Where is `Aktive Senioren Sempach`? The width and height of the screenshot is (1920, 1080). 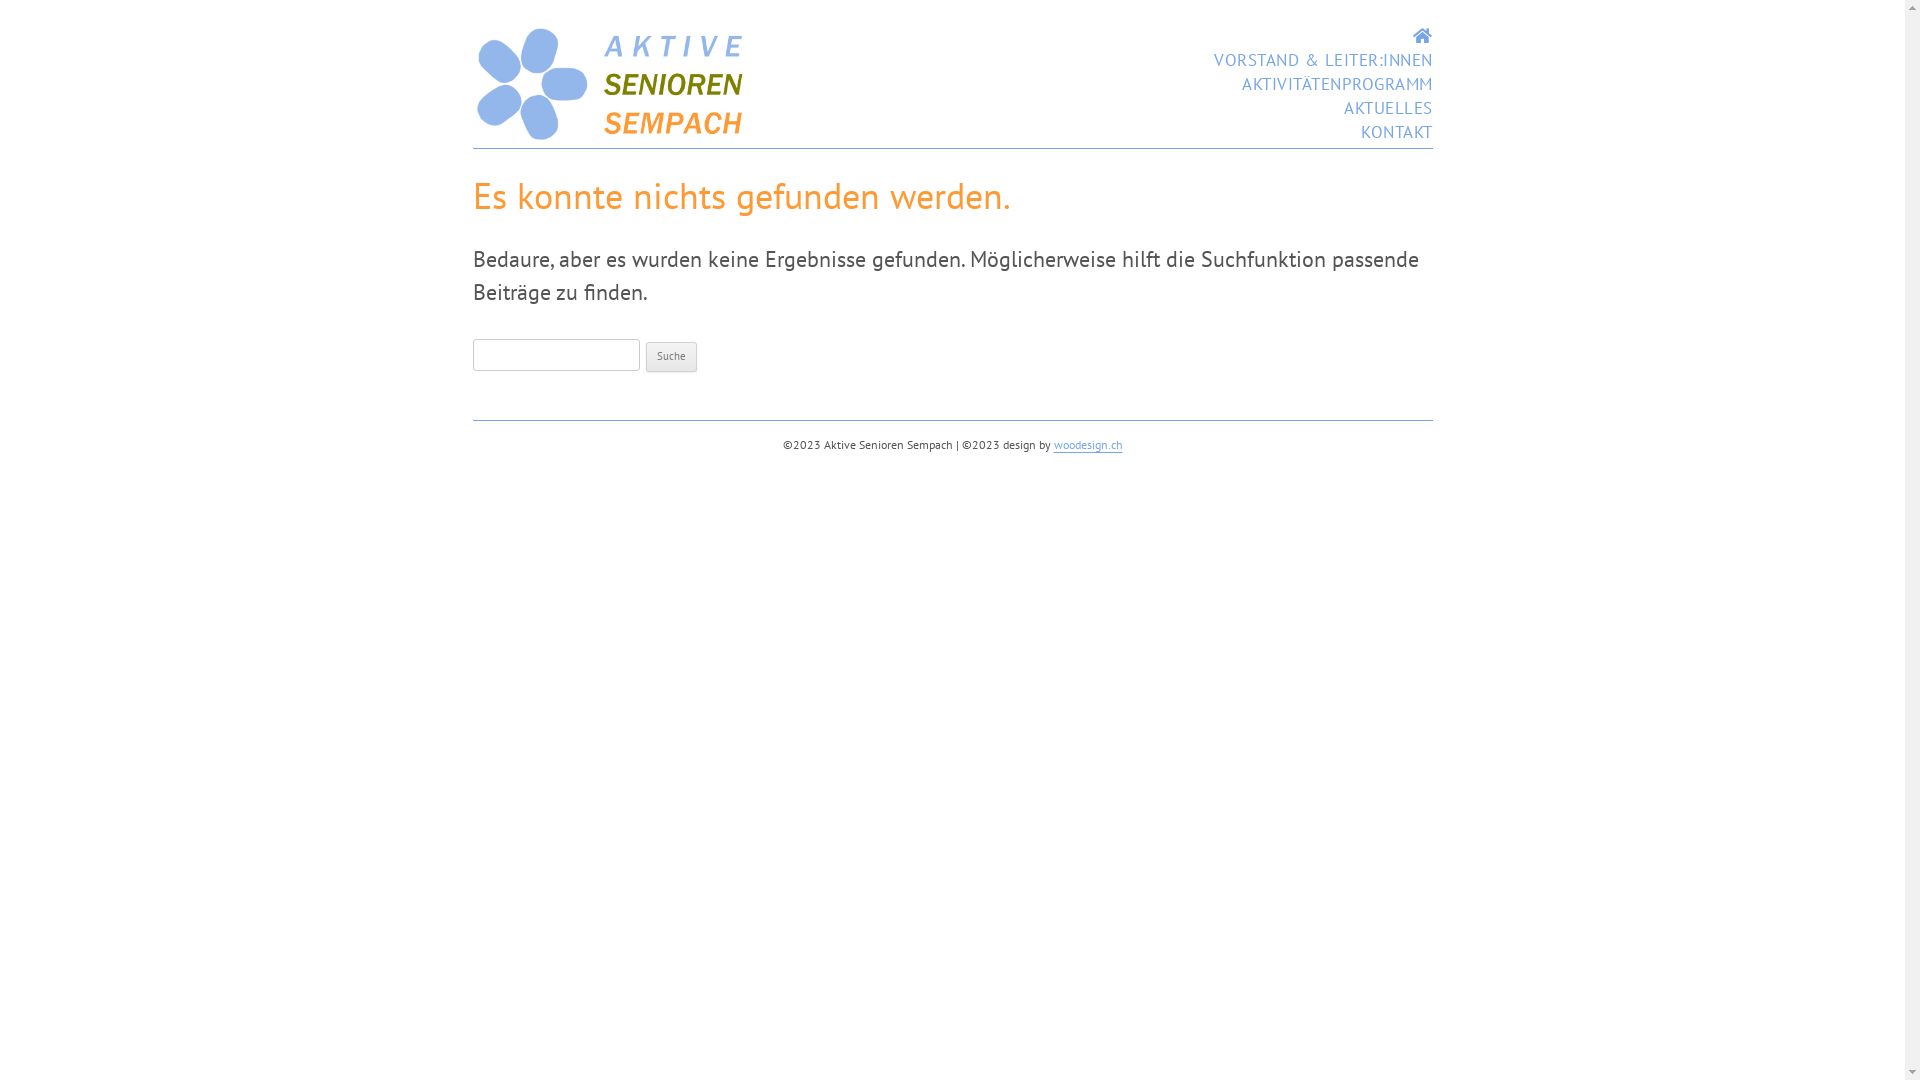
Aktive Senioren Sempach is located at coordinates (612, 136).